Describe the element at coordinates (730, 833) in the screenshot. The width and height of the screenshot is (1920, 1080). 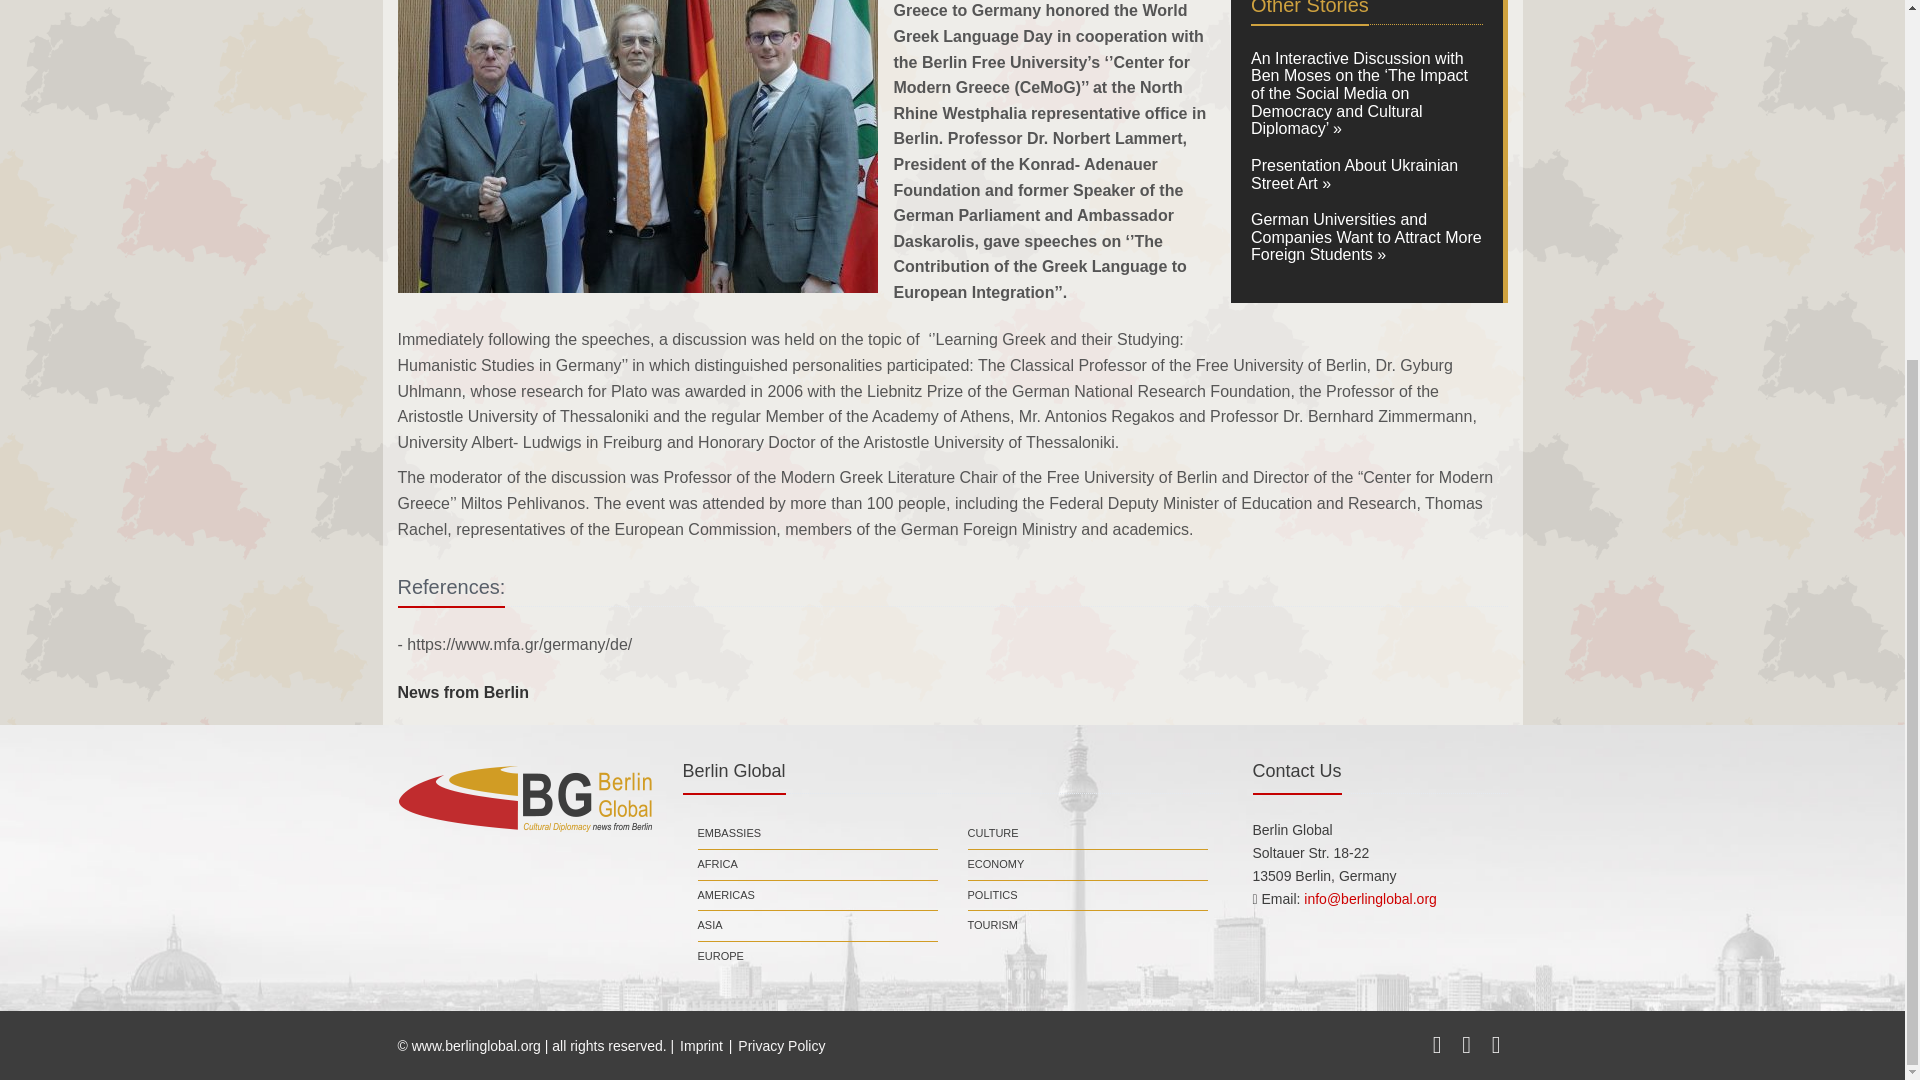
I see `EMBASSIES` at that location.